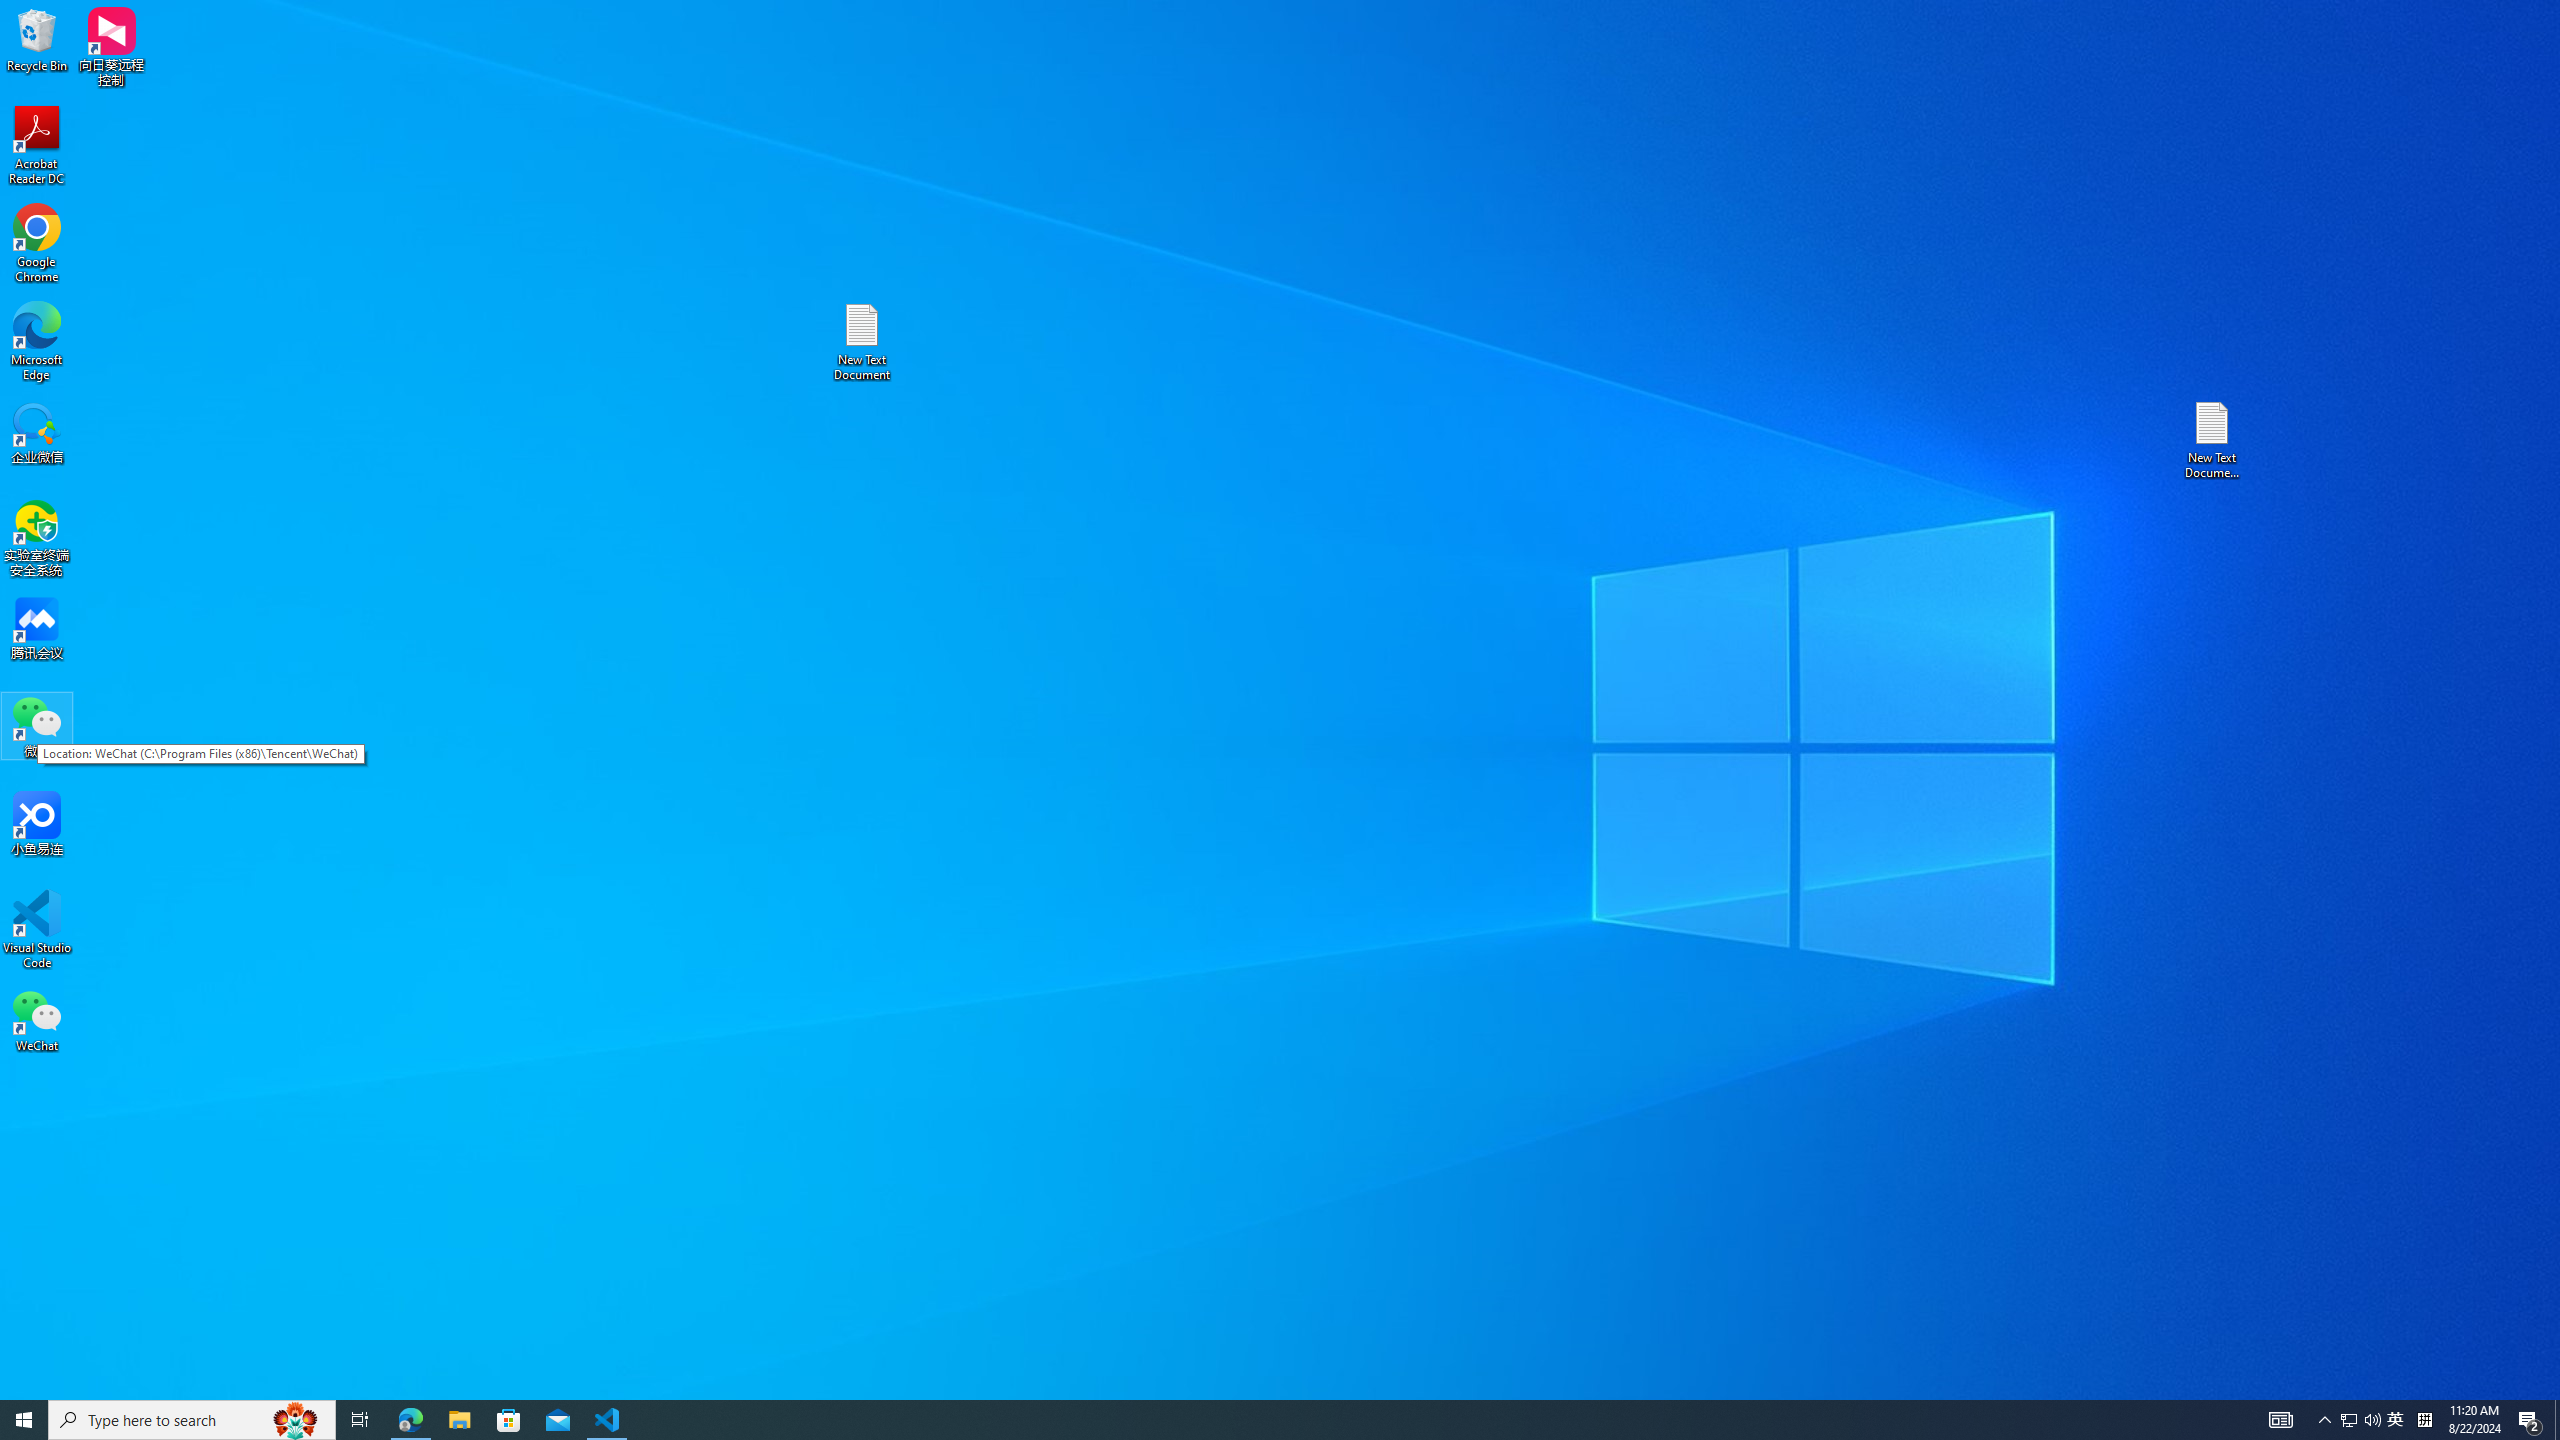 Image resolution: width=2560 pixels, height=1440 pixels. What do you see at coordinates (1244, 1420) in the screenshot?
I see `Visual Studio Code` at bounding box center [1244, 1420].